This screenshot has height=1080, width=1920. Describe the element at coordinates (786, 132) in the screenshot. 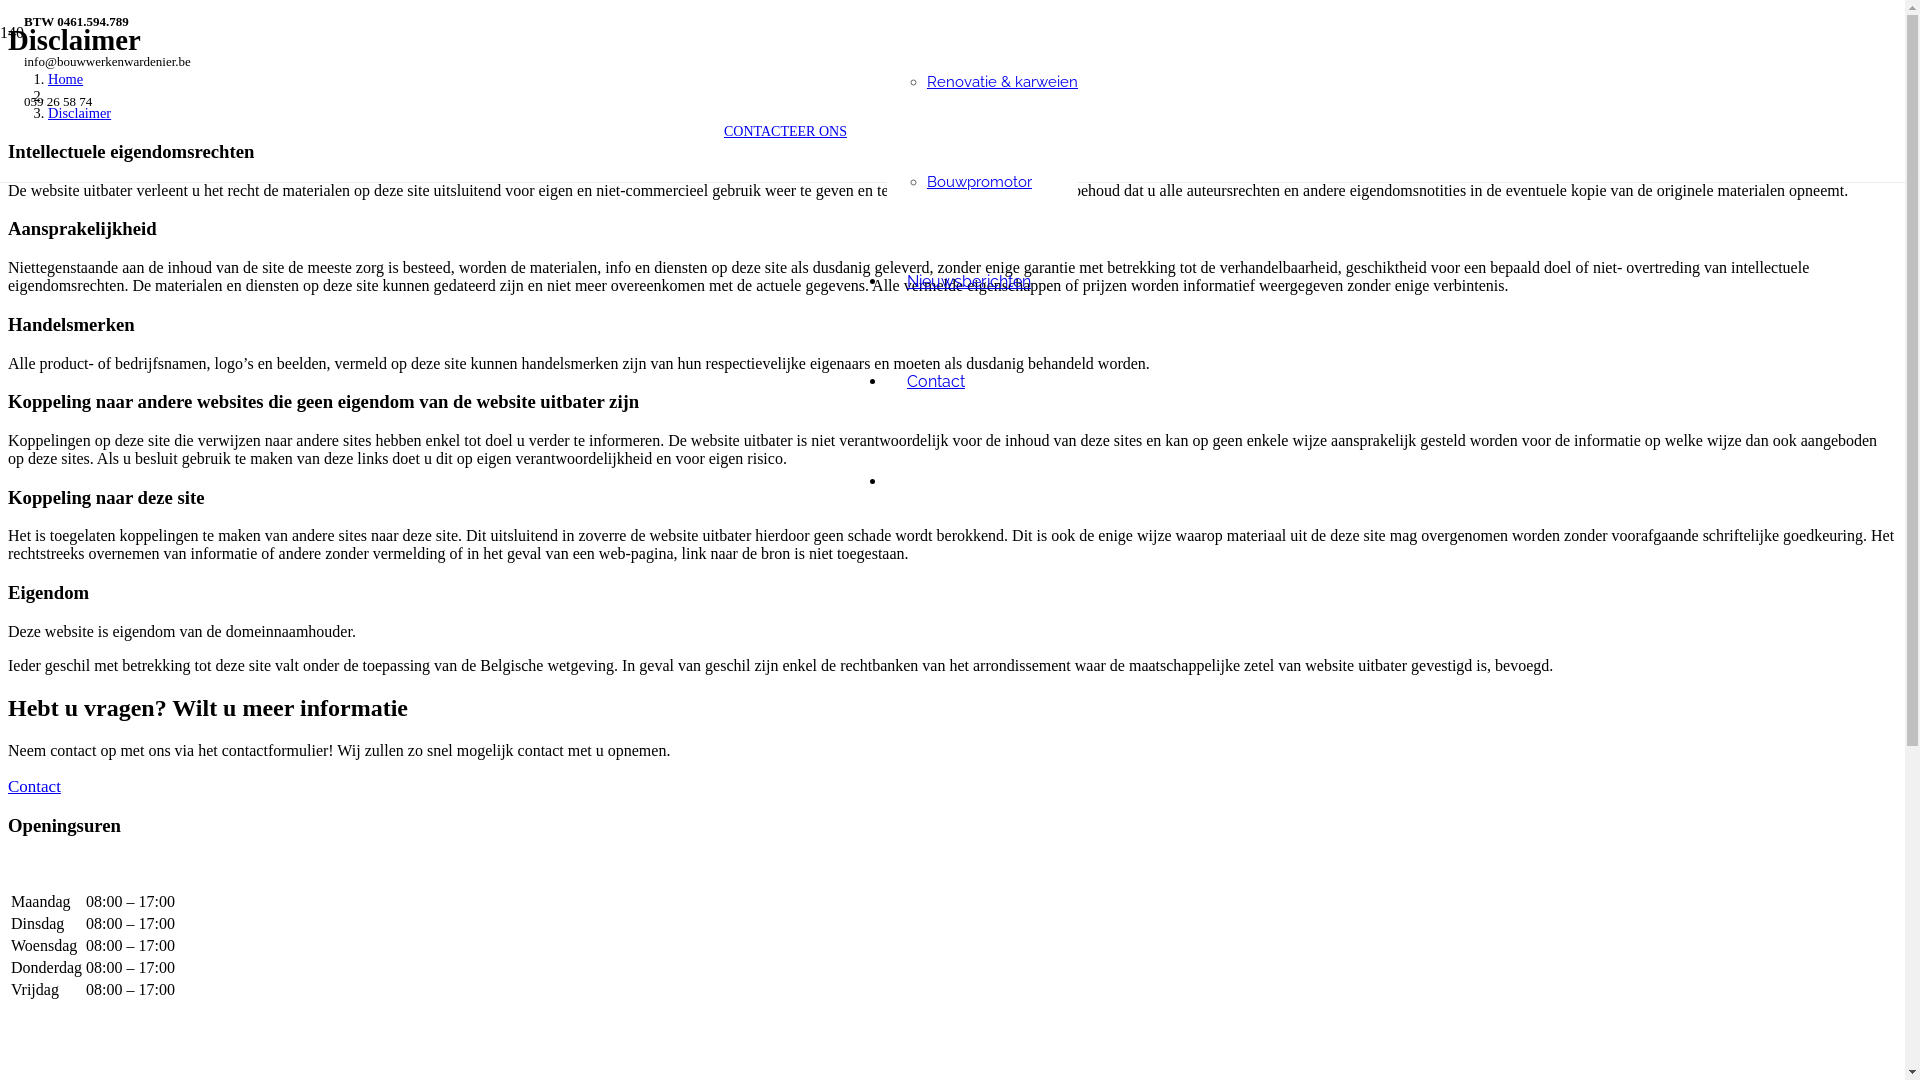

I see `CONTACTEER ONS` at that location.